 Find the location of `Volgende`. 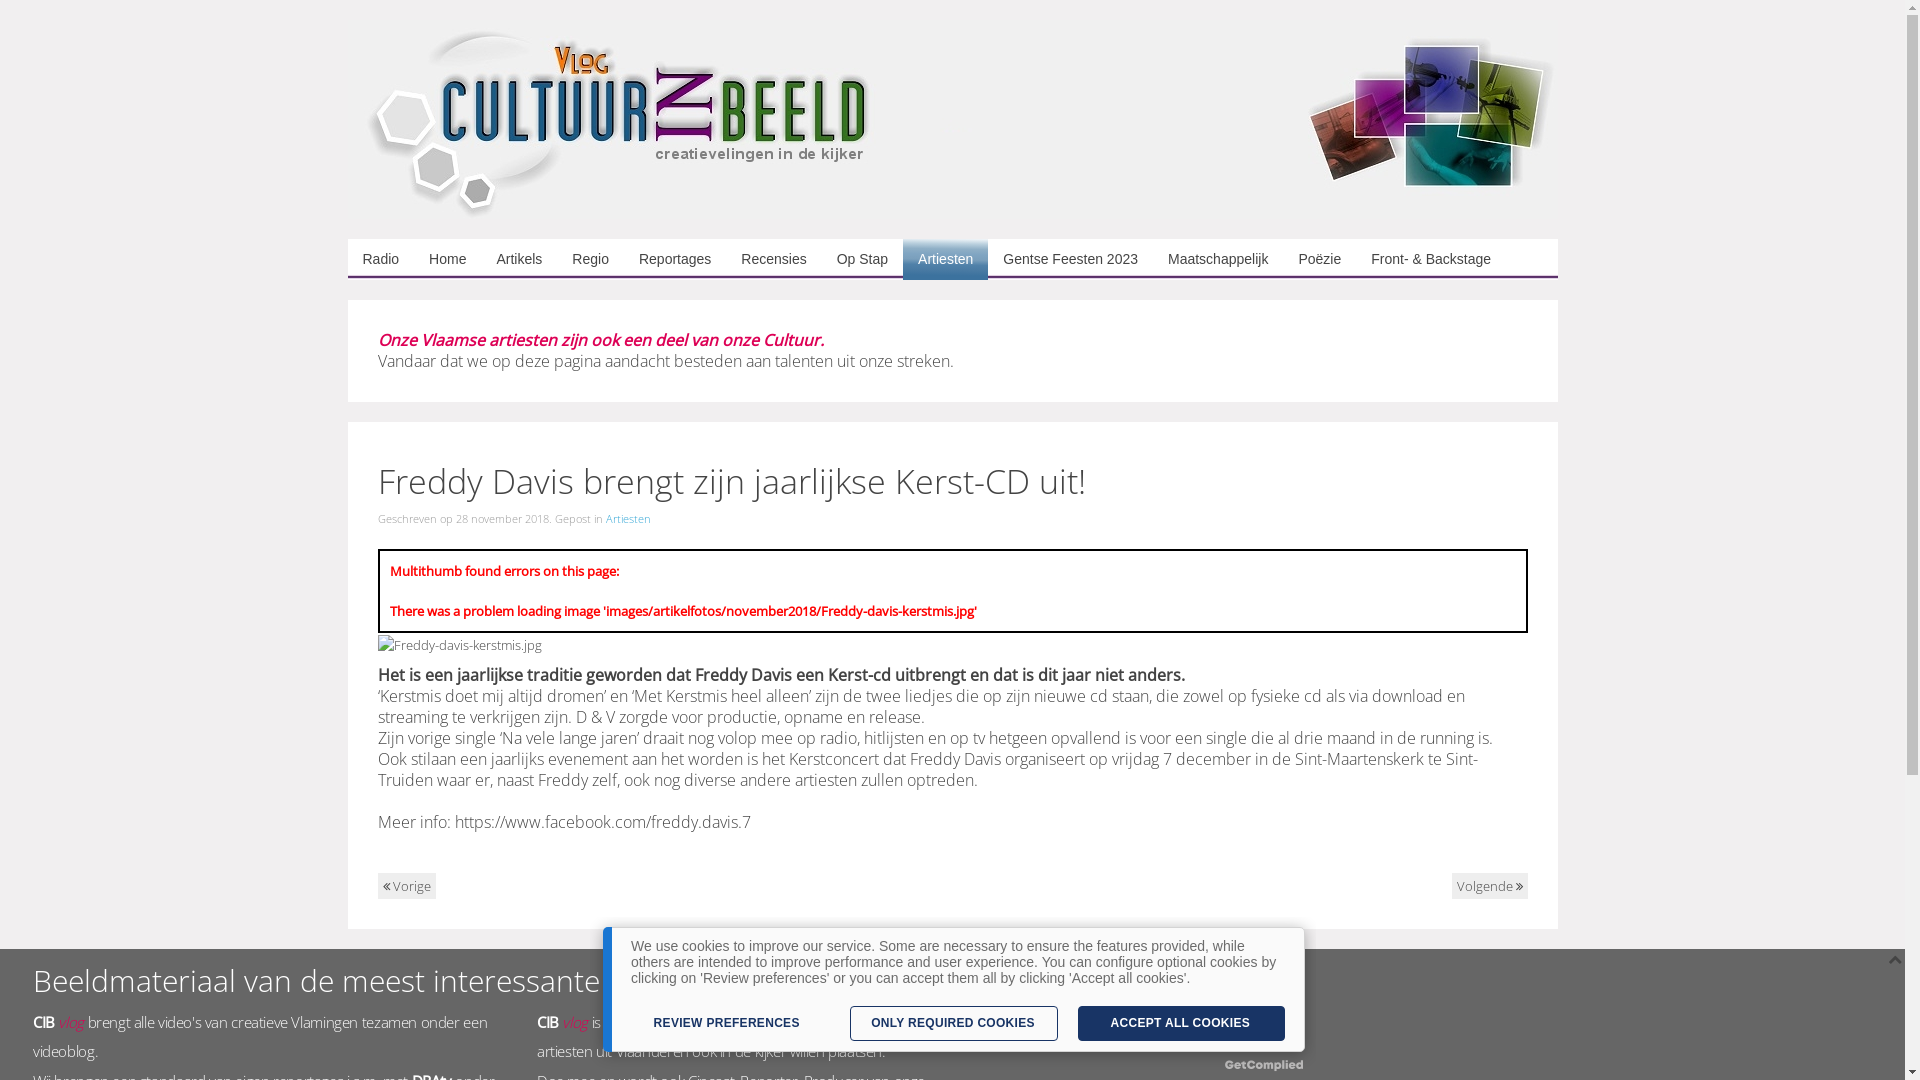

Volgende is located at coordinates (1490, 886).